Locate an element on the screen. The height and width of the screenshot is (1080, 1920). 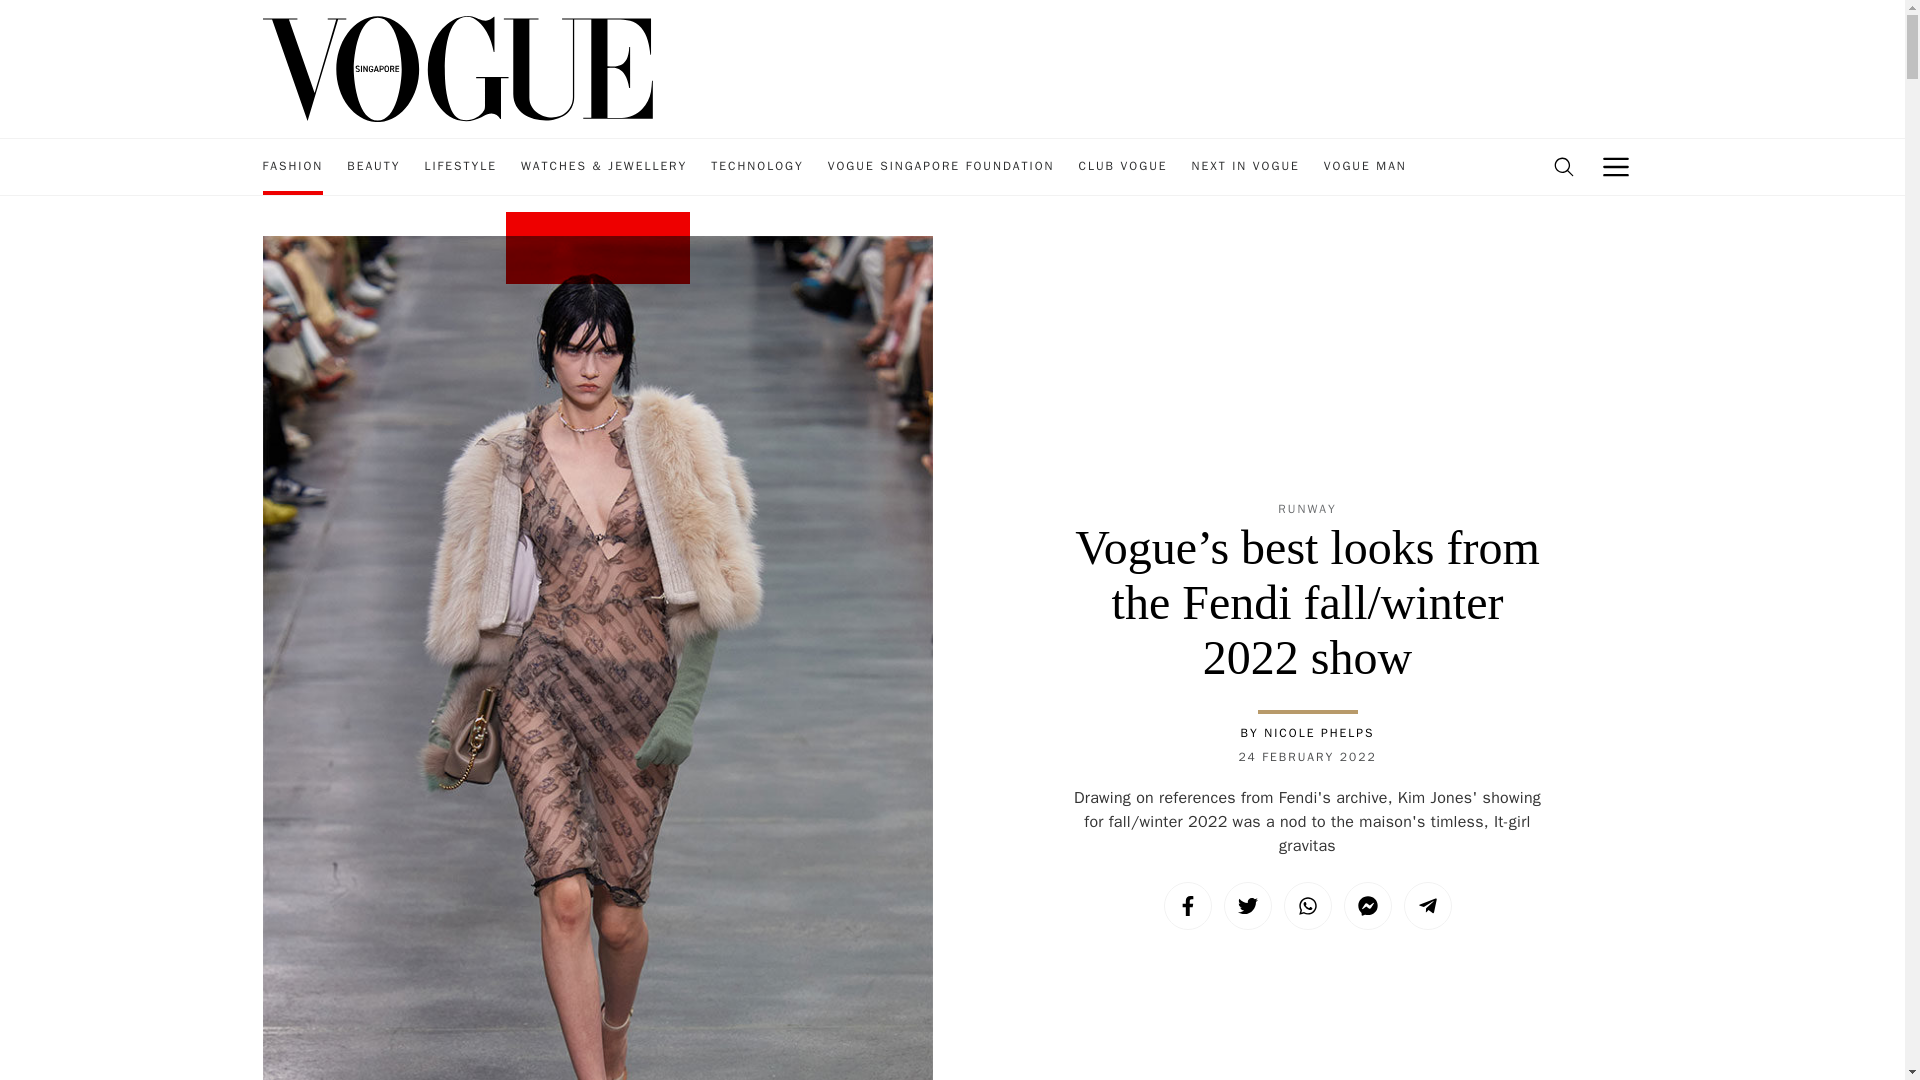
Telegram is located at coordinates (1427, 906).